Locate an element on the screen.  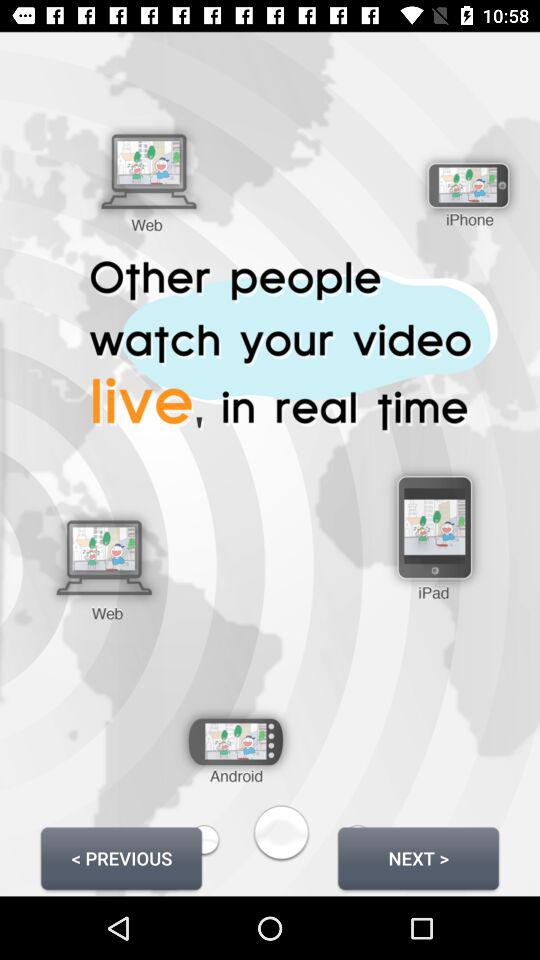
swipe to next > button is located at coordinates (418, 858).